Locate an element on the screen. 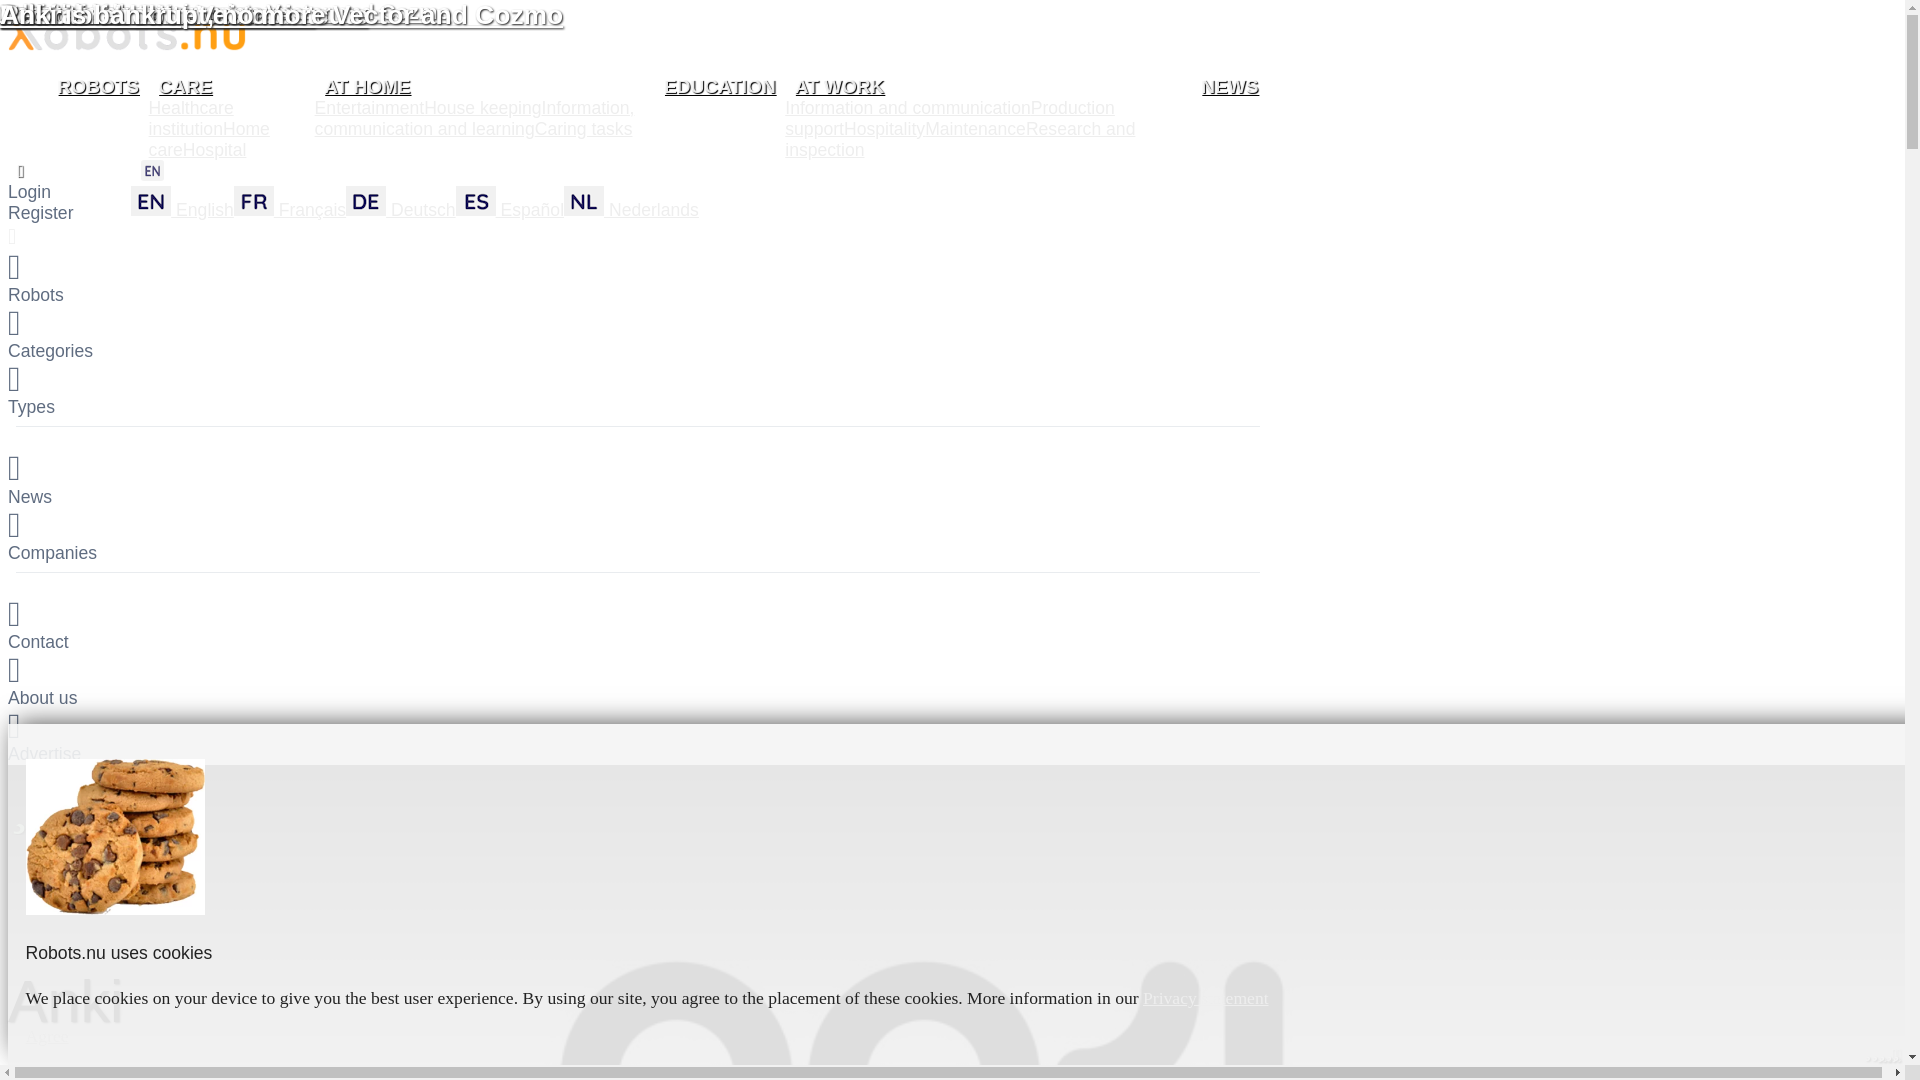 This screenshot has height=1080, width=1920. Robots in care is located at coordinates (186, 86).